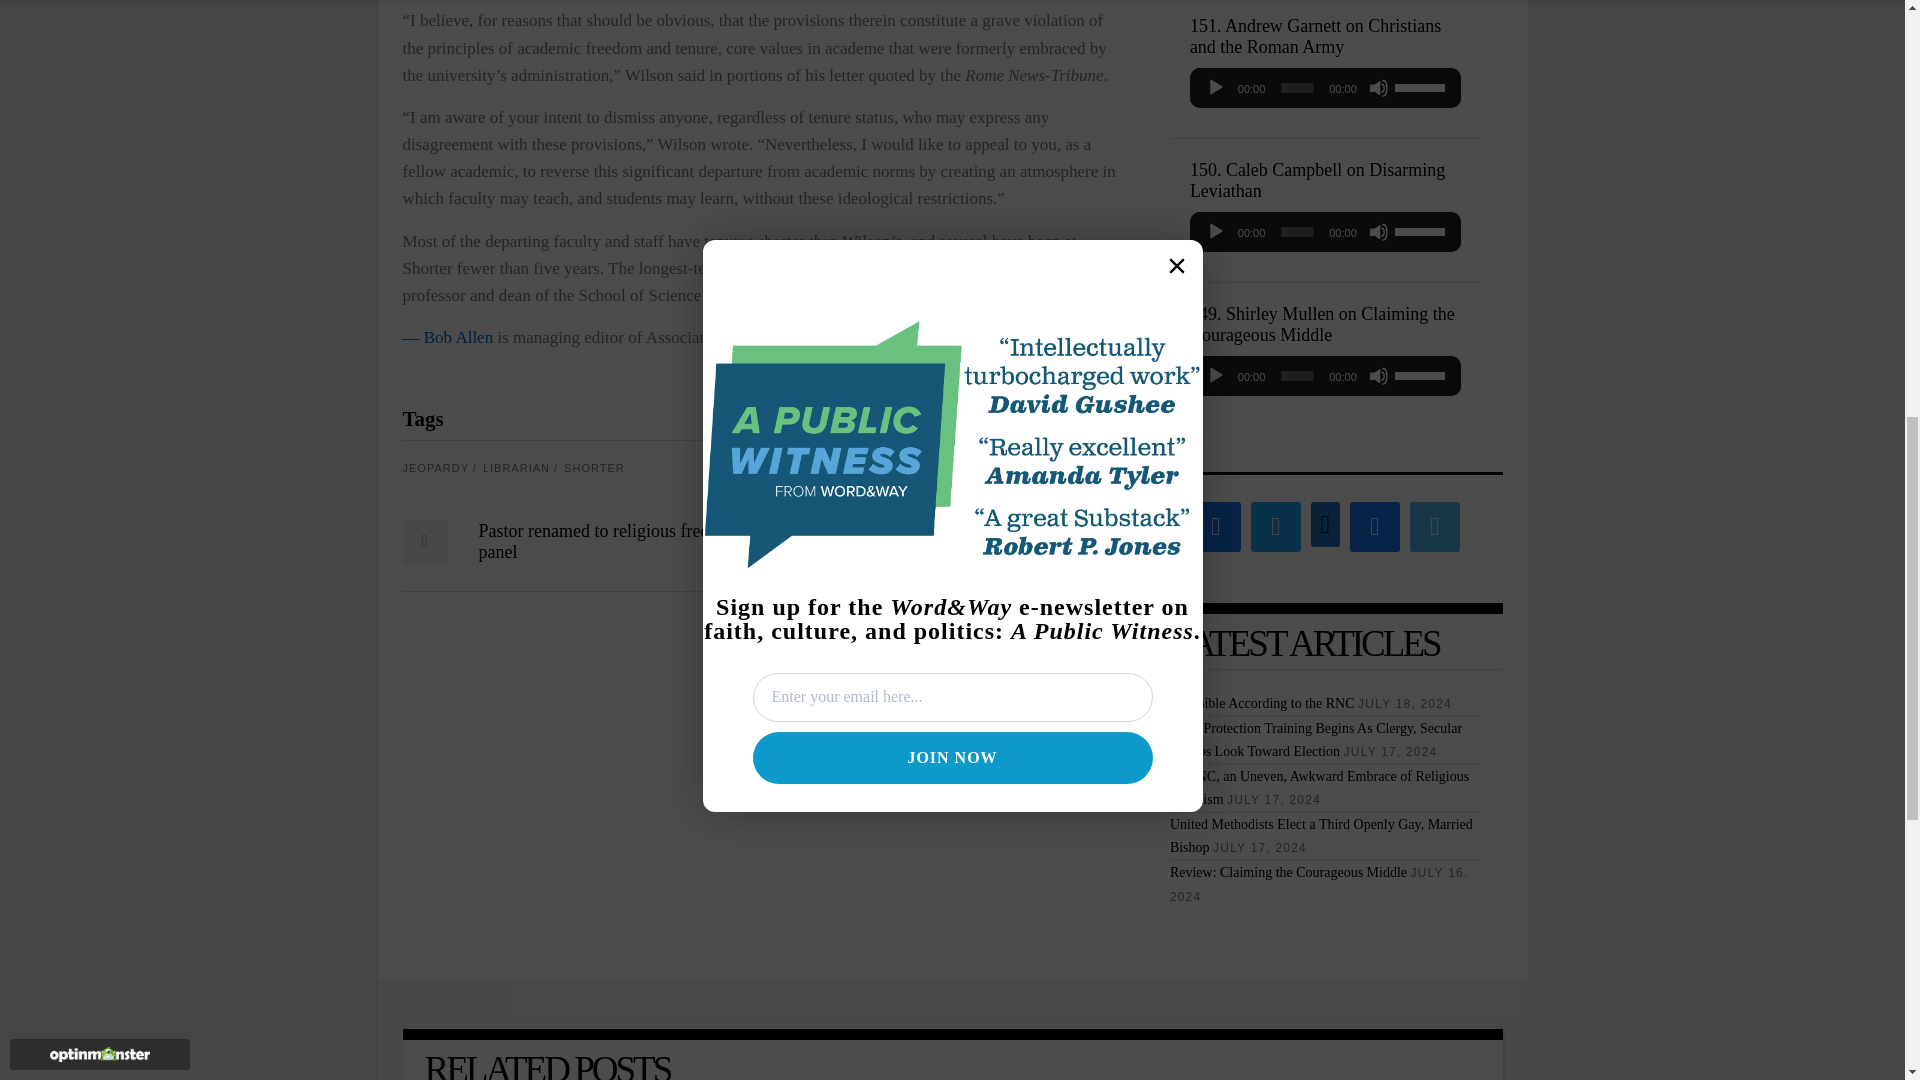 The width and height of the screenshot is (1920, 1080). I want to click on Play, so click(1216, 88).